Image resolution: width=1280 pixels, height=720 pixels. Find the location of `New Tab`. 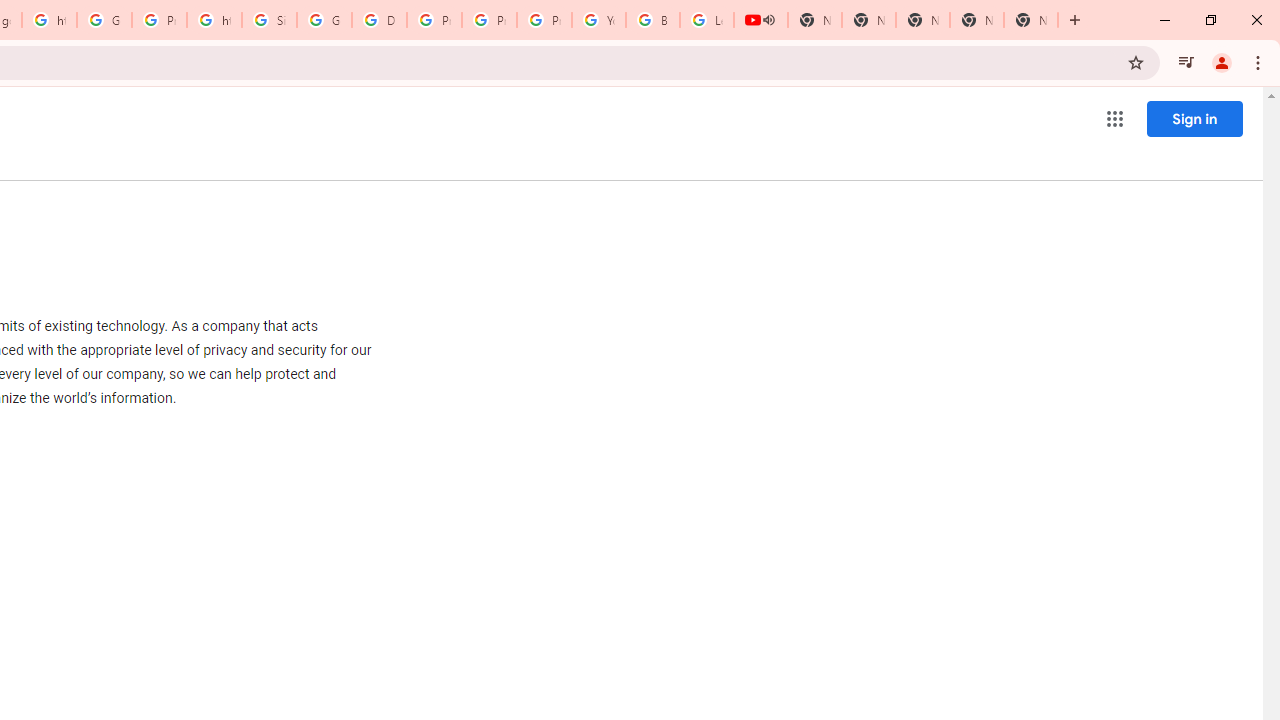

New Tab is located at coordinates (1030, 20).